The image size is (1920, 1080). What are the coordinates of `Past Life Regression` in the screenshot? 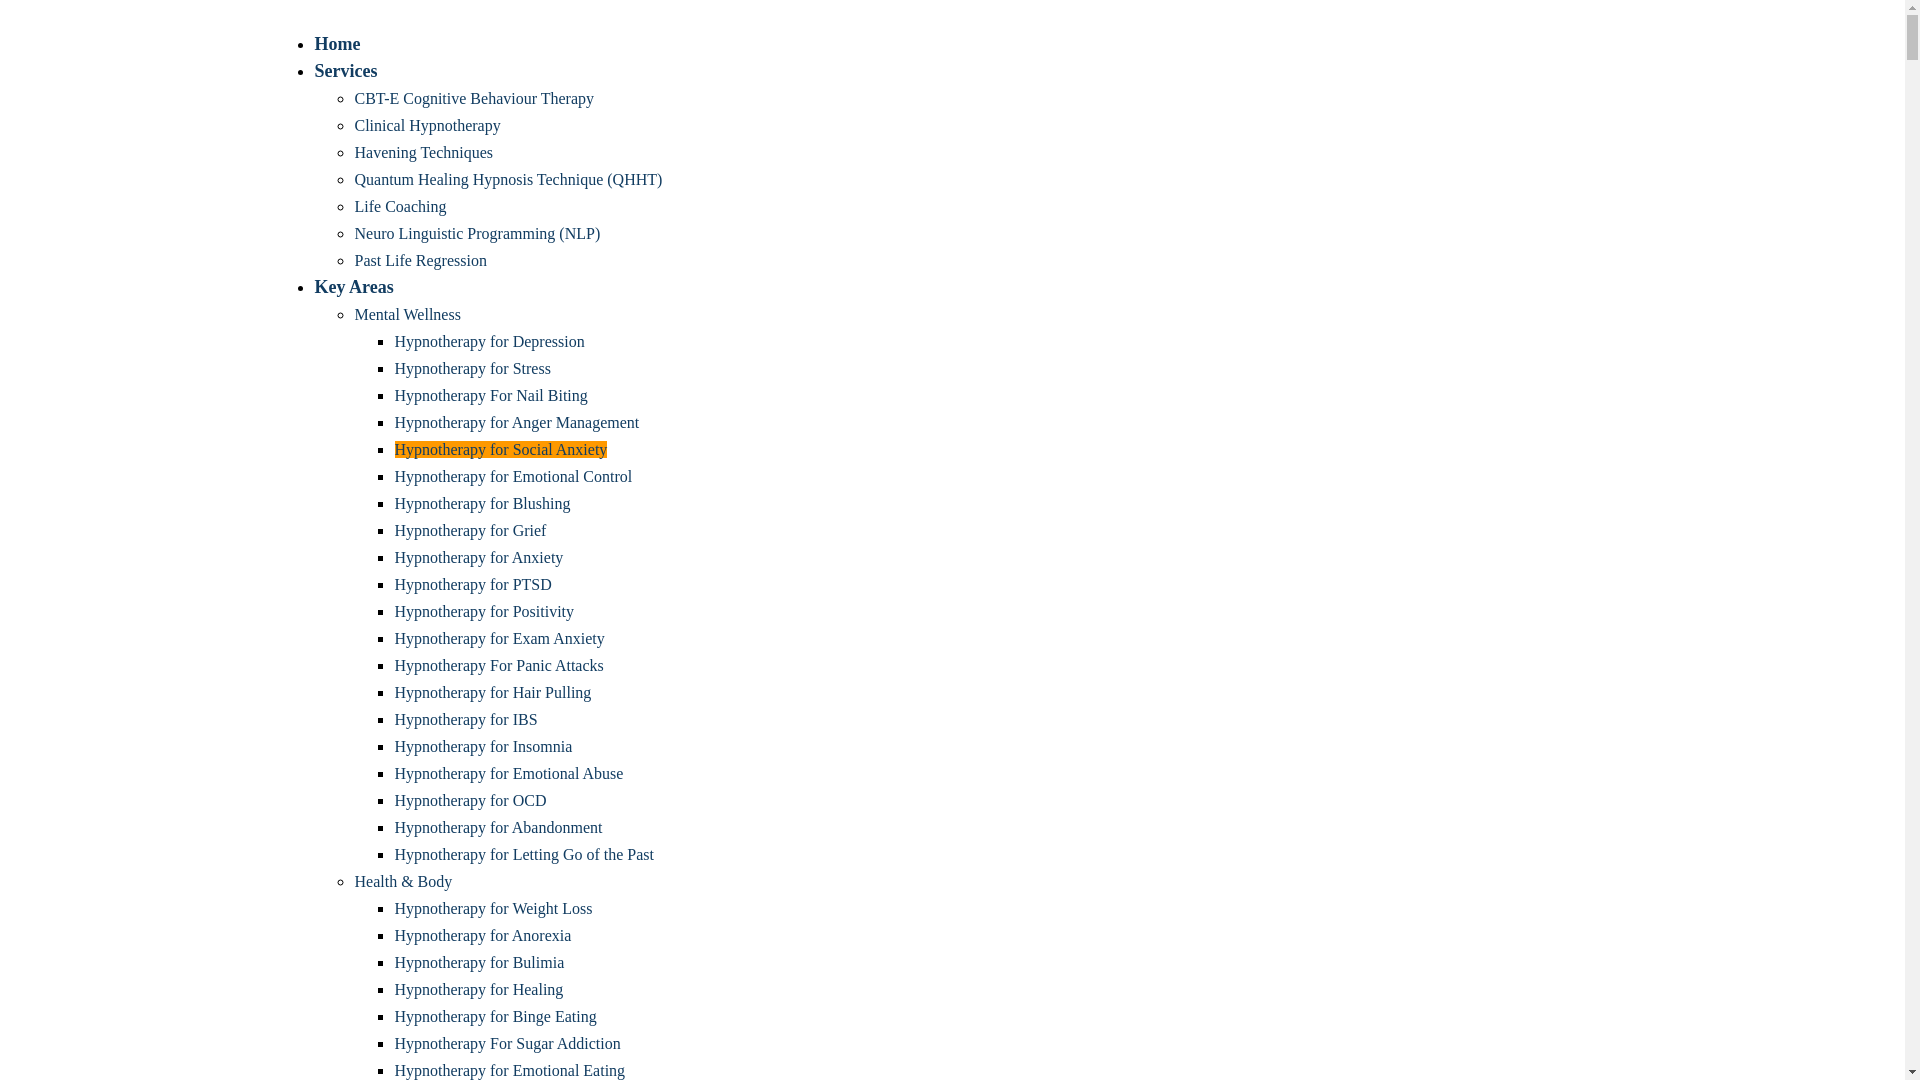 It's located at (420, 260).